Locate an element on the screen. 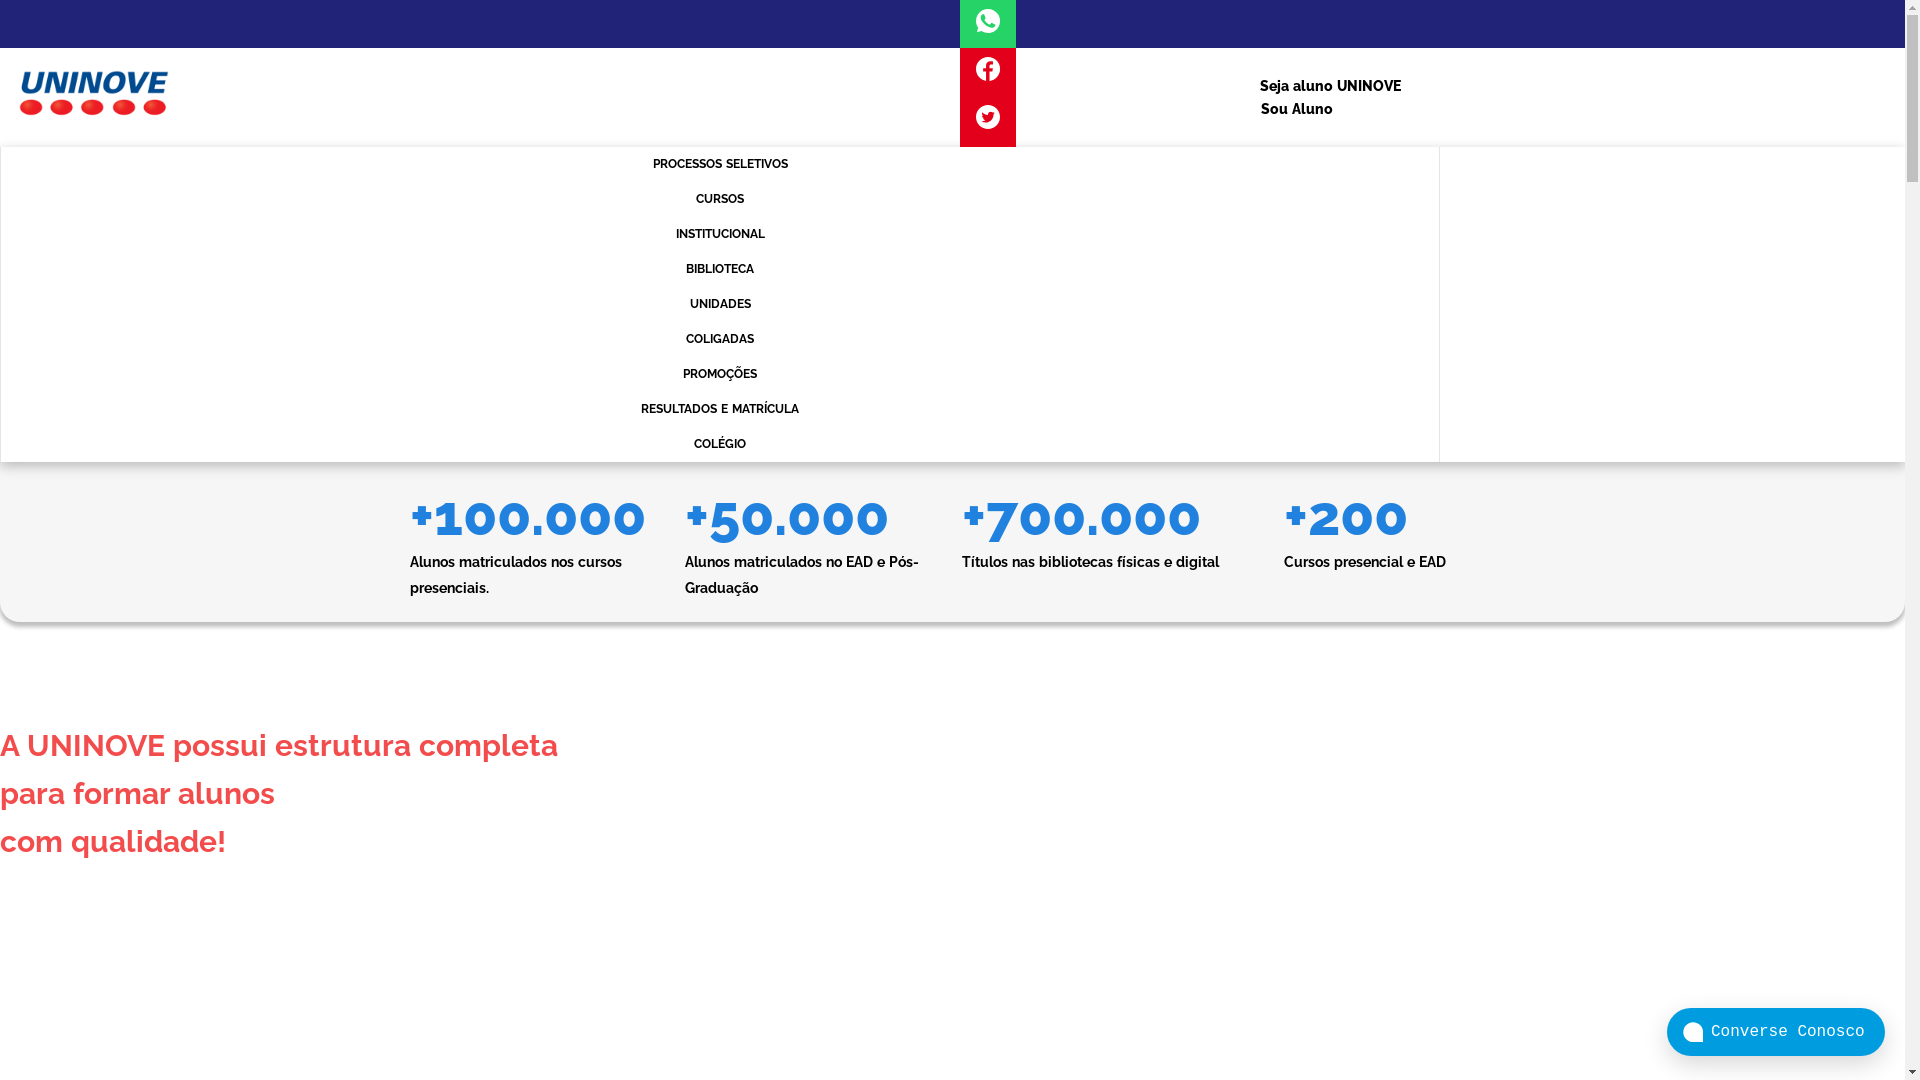 This screenshot has width=1920, height=1080. BIBLIOTECA is located at coordinates (720, 270).